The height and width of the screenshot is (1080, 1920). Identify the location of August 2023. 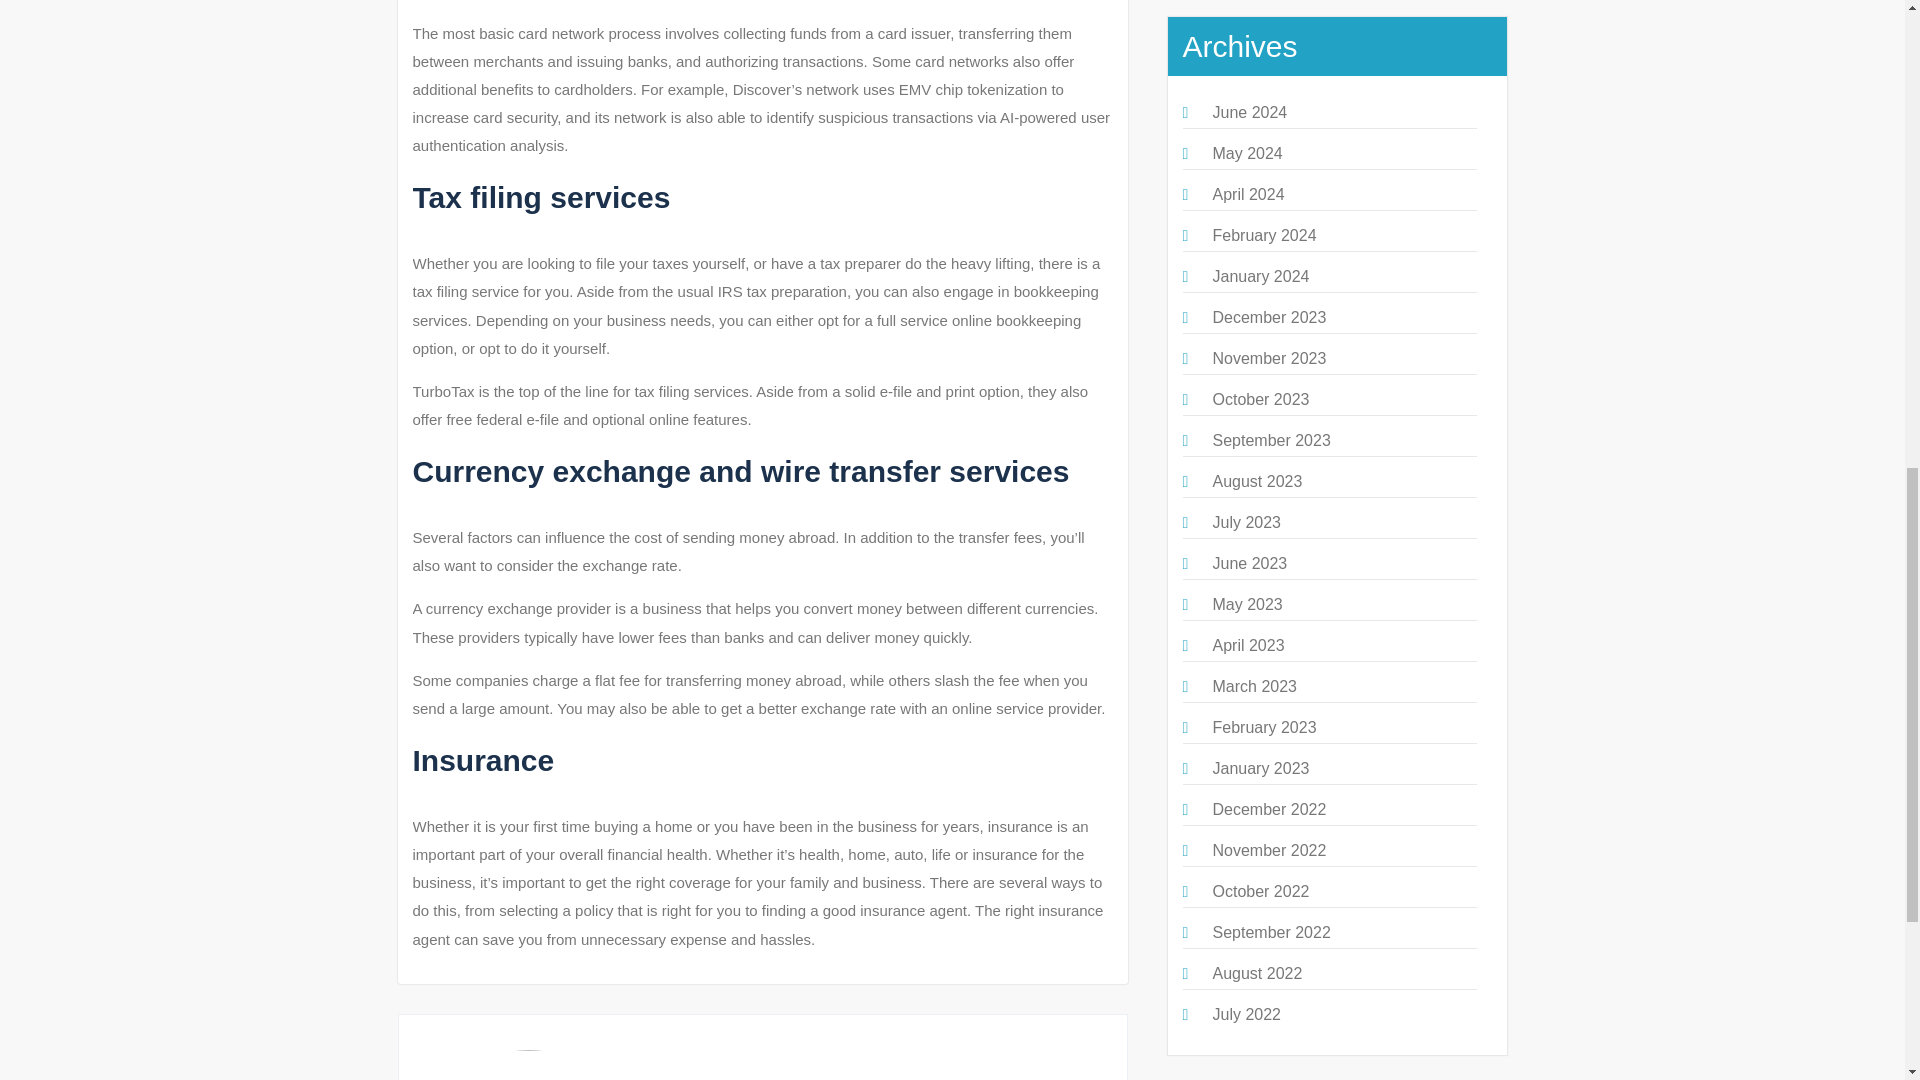
(1256, 482).